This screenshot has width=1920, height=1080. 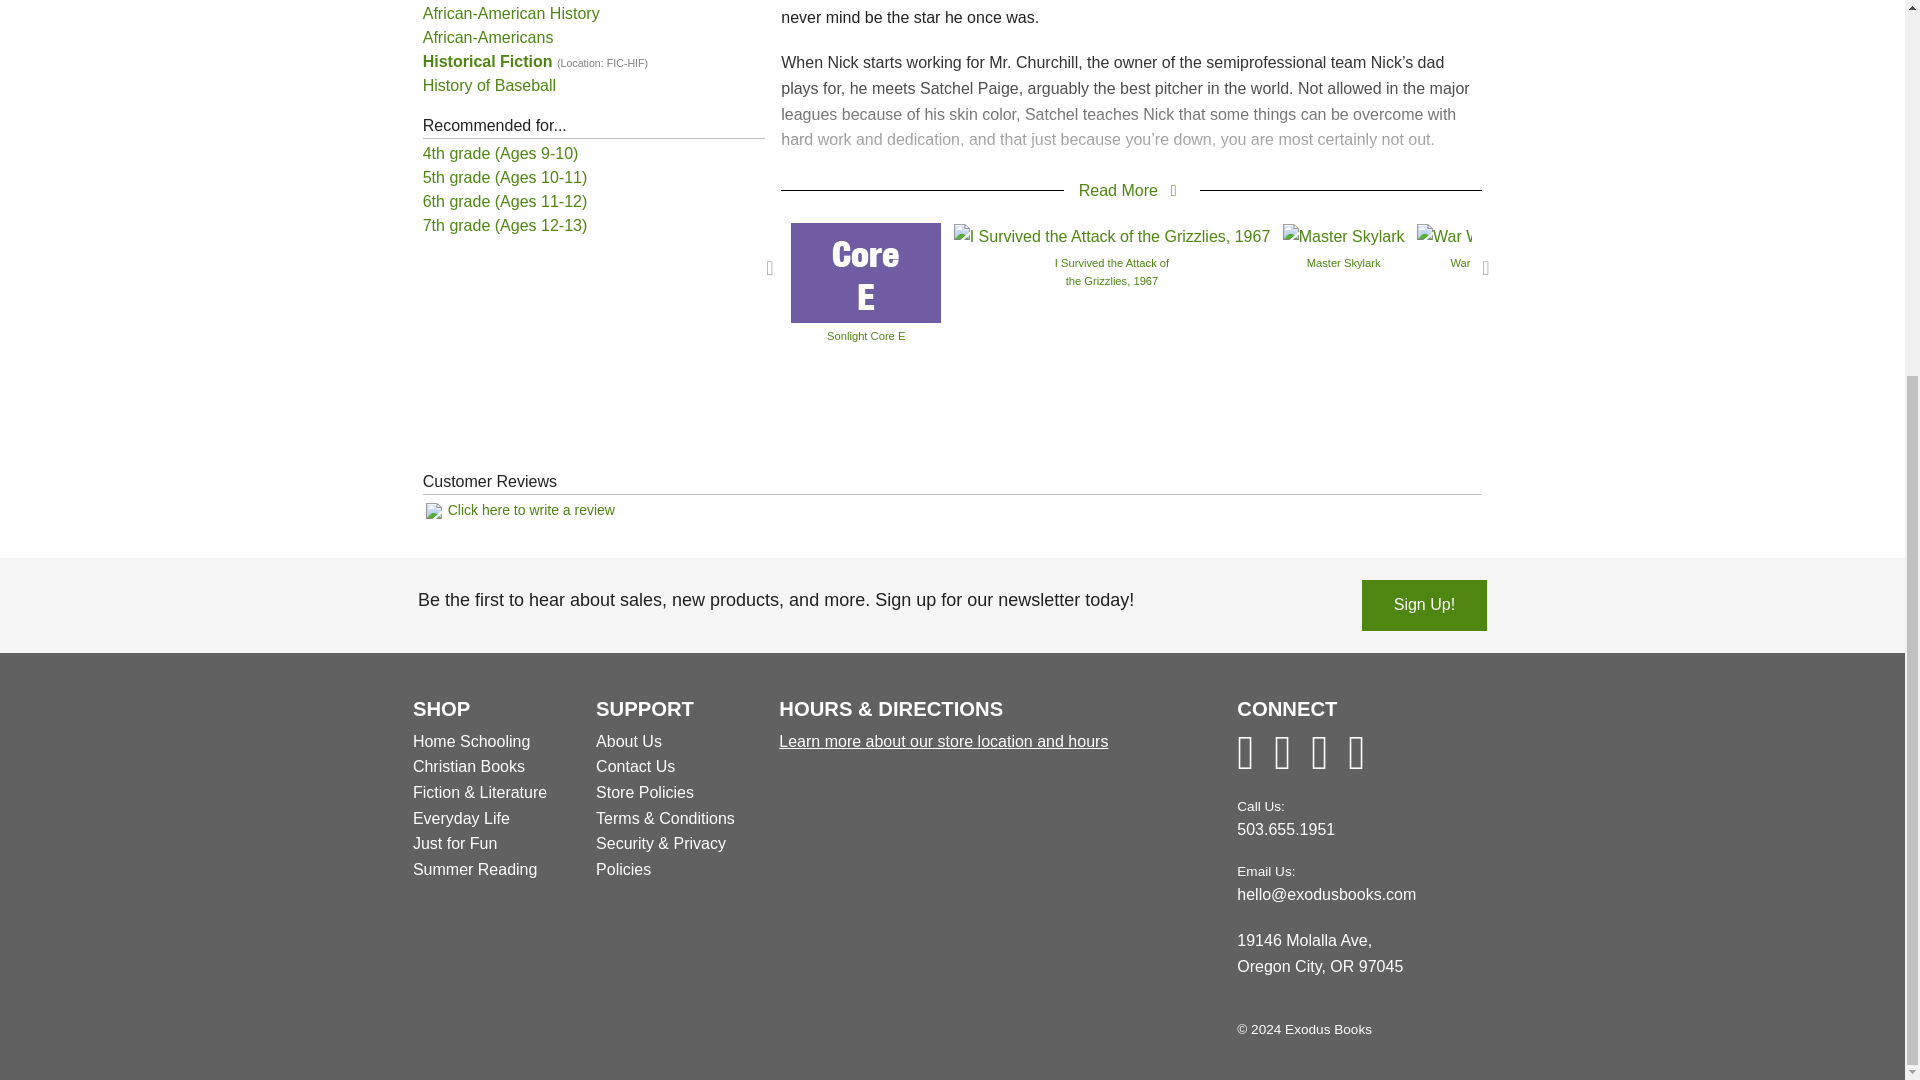 What do you see at coordinates (1112, 235) in the screenshot?
I see `I Survived the Attack of the Grizzlies, 1967` at bounding box center [1112, 235].